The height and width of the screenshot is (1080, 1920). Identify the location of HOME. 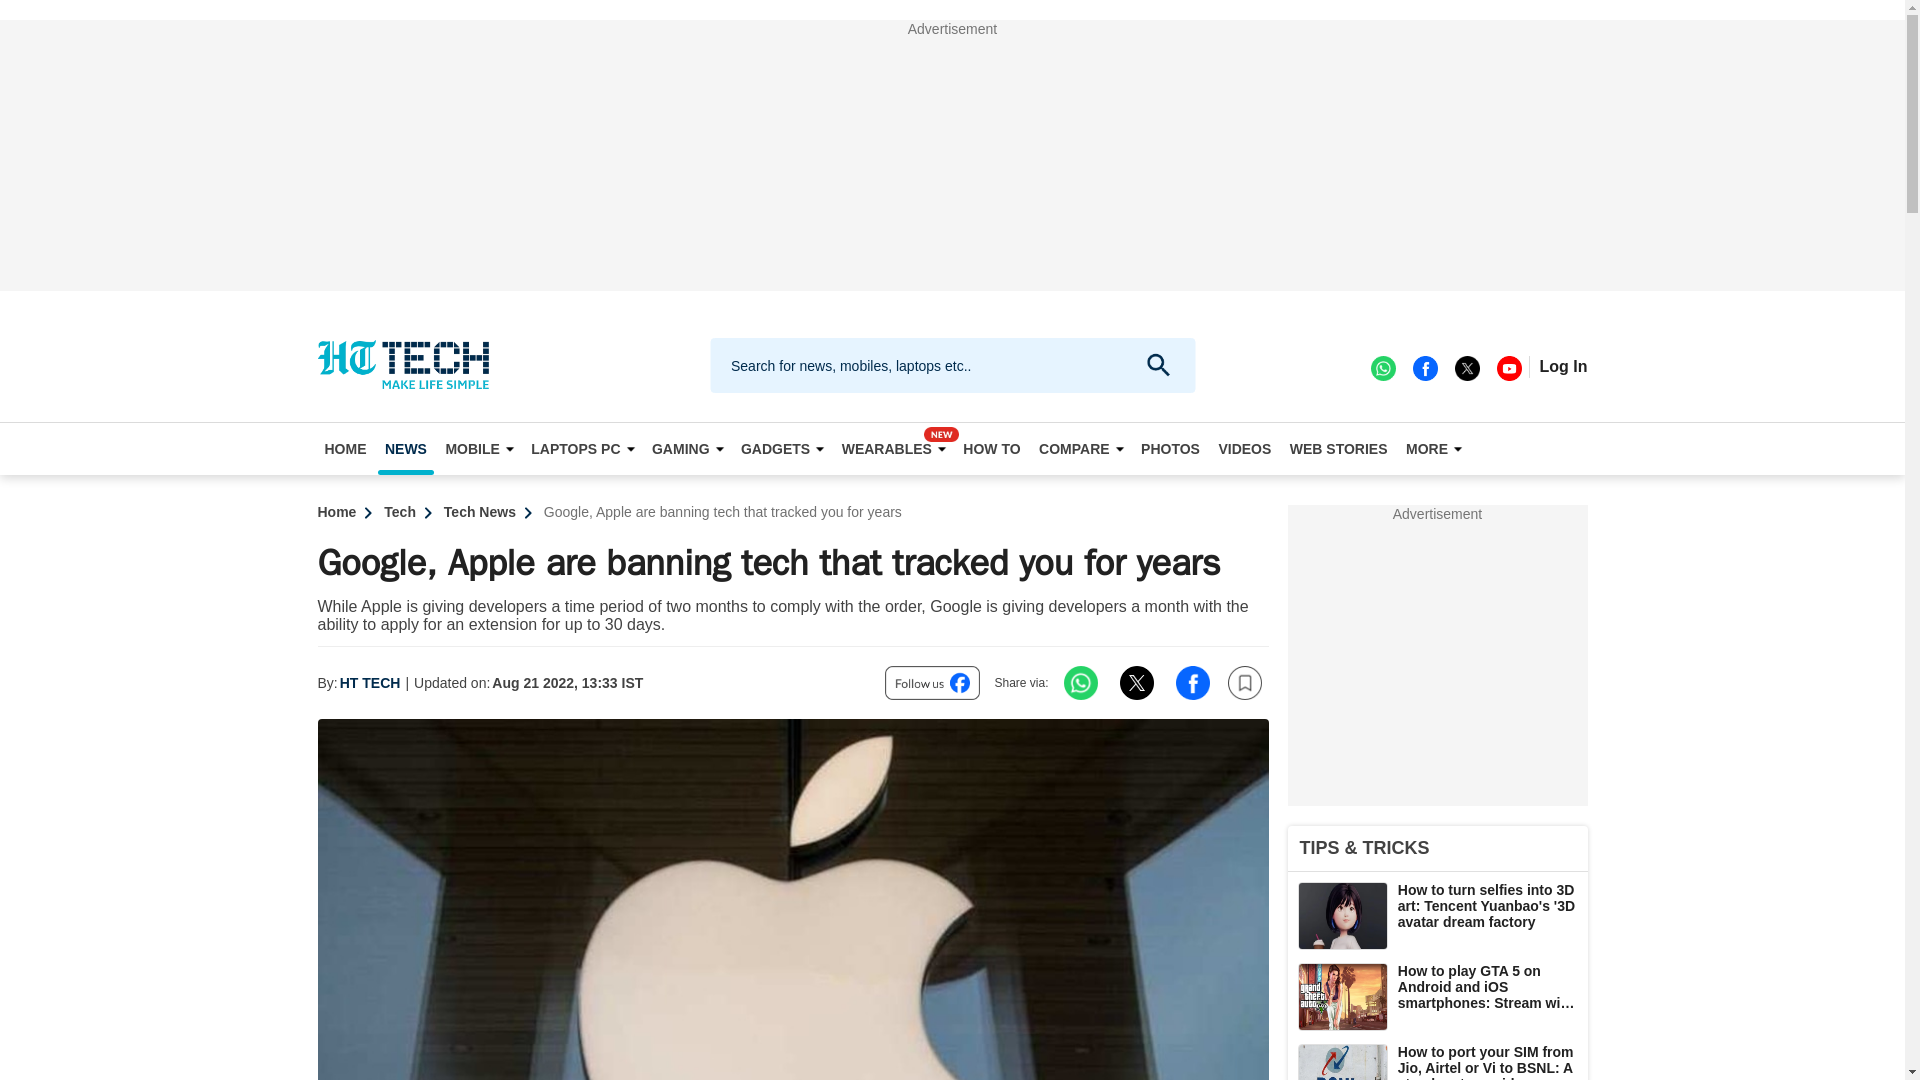
(346, 449).